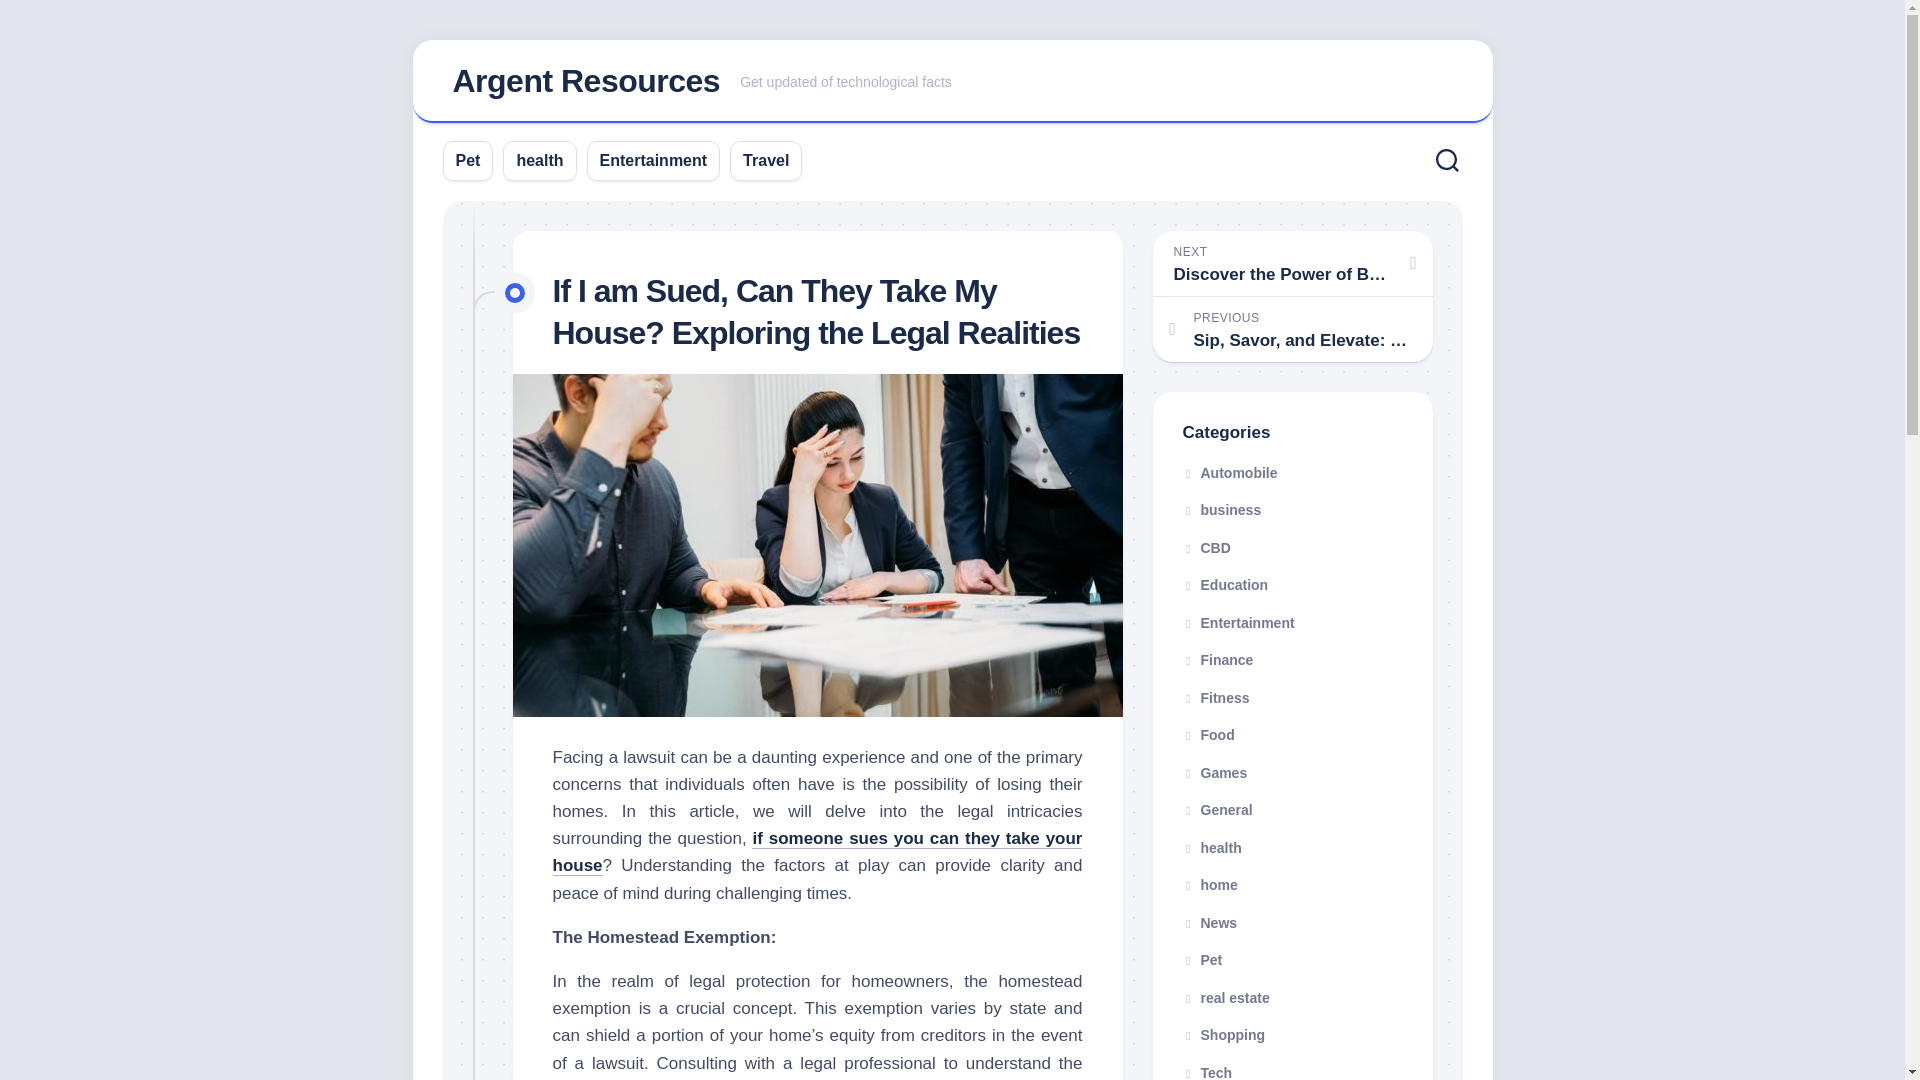 The image size is (1920, 1080). Describe the element at coordinates (1209, 884) in the screenshot. I see `home` at that location.